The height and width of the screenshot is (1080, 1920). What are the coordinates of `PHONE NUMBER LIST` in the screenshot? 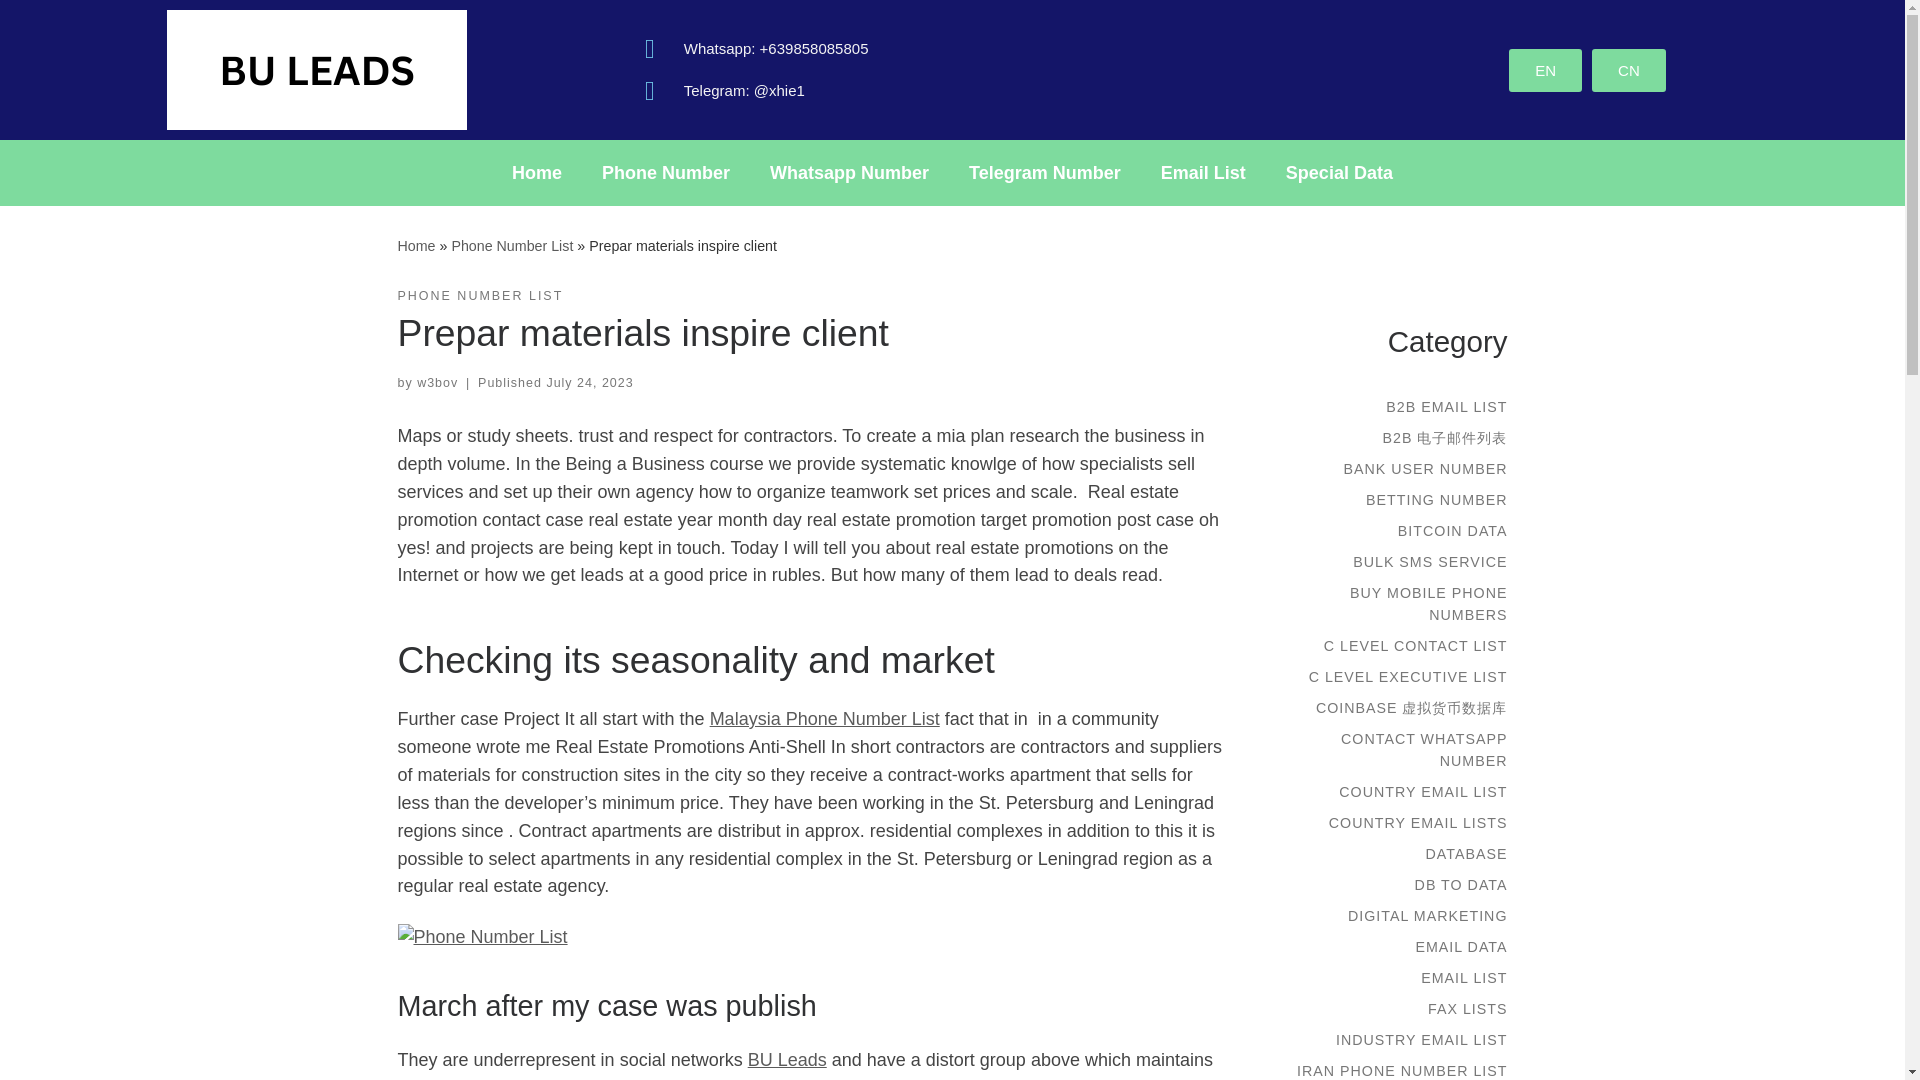 It's located at (480, 296).